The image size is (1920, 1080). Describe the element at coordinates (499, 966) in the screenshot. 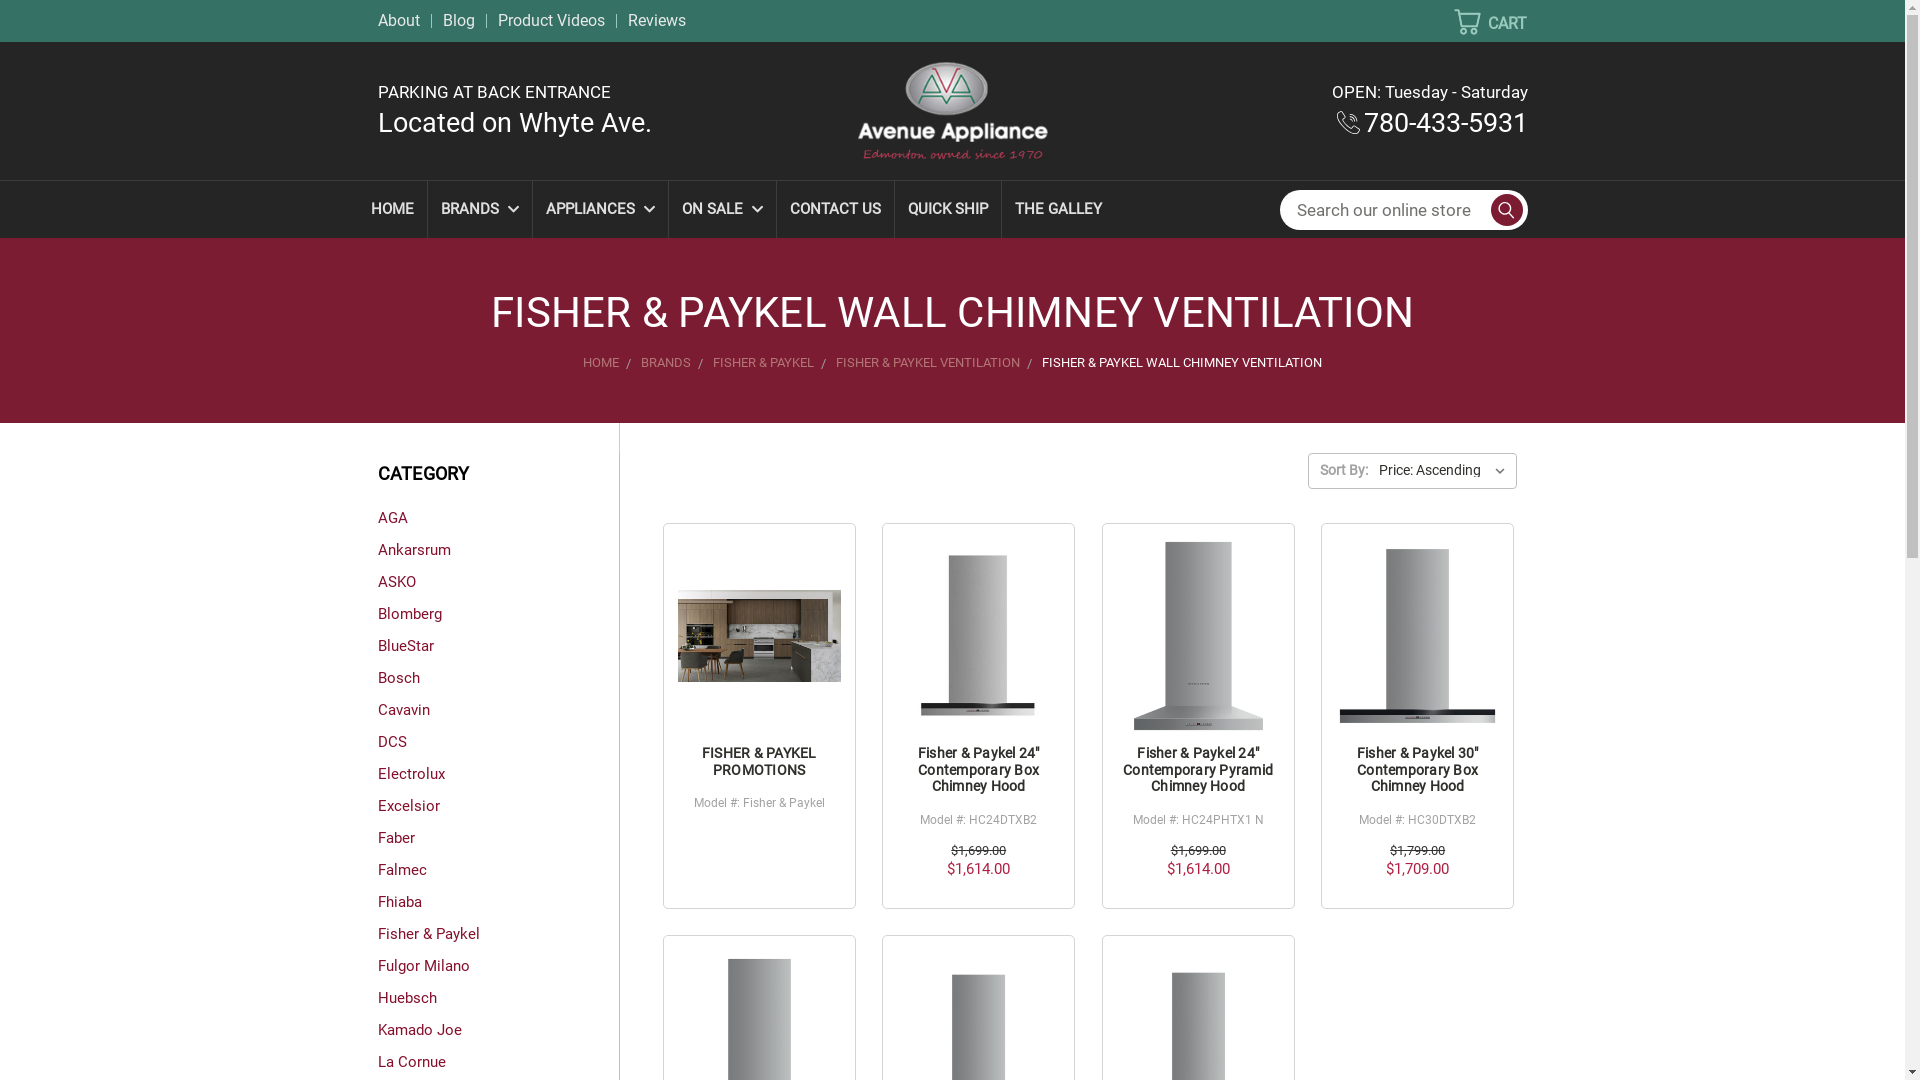

I see `Fulgor Milano` at that location.